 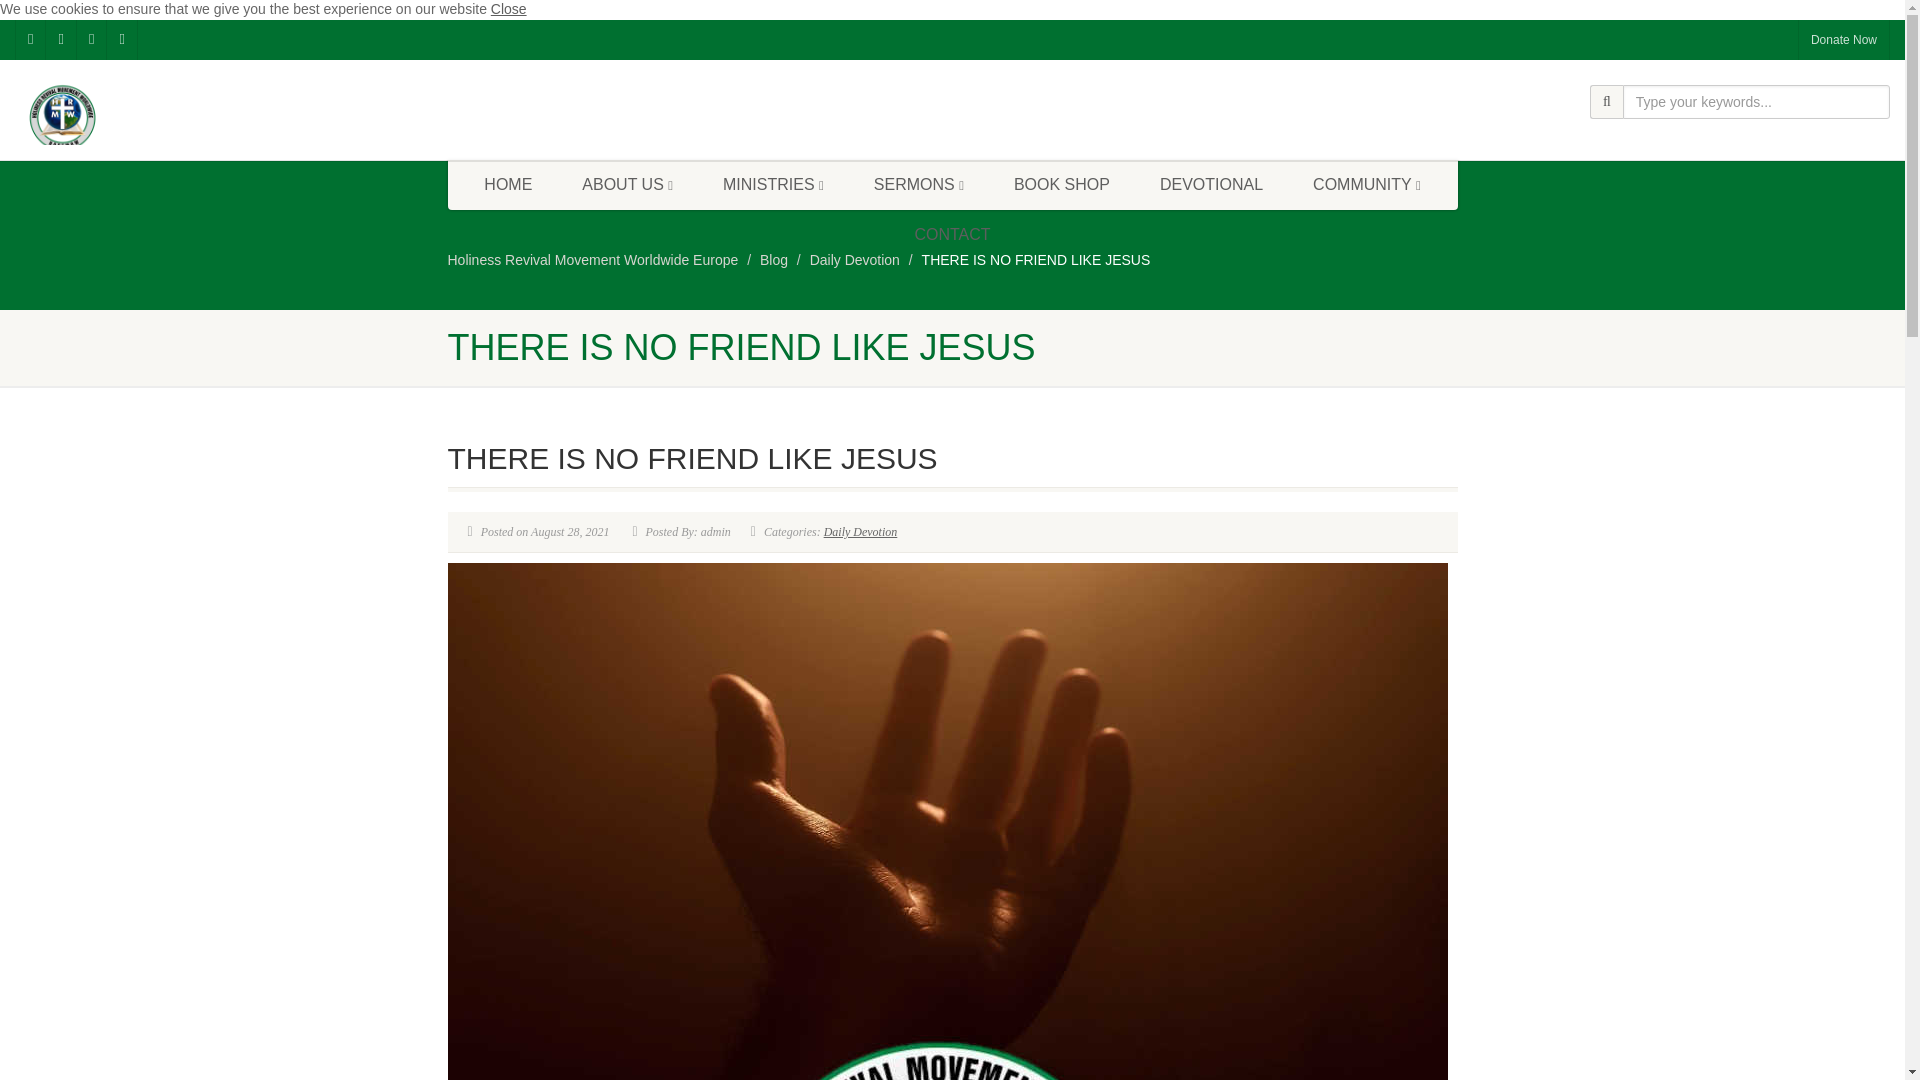 What do you see at coordinates (918, 184) in the screenshot?
I see `SERMONS` at bounding box center [918, 184].